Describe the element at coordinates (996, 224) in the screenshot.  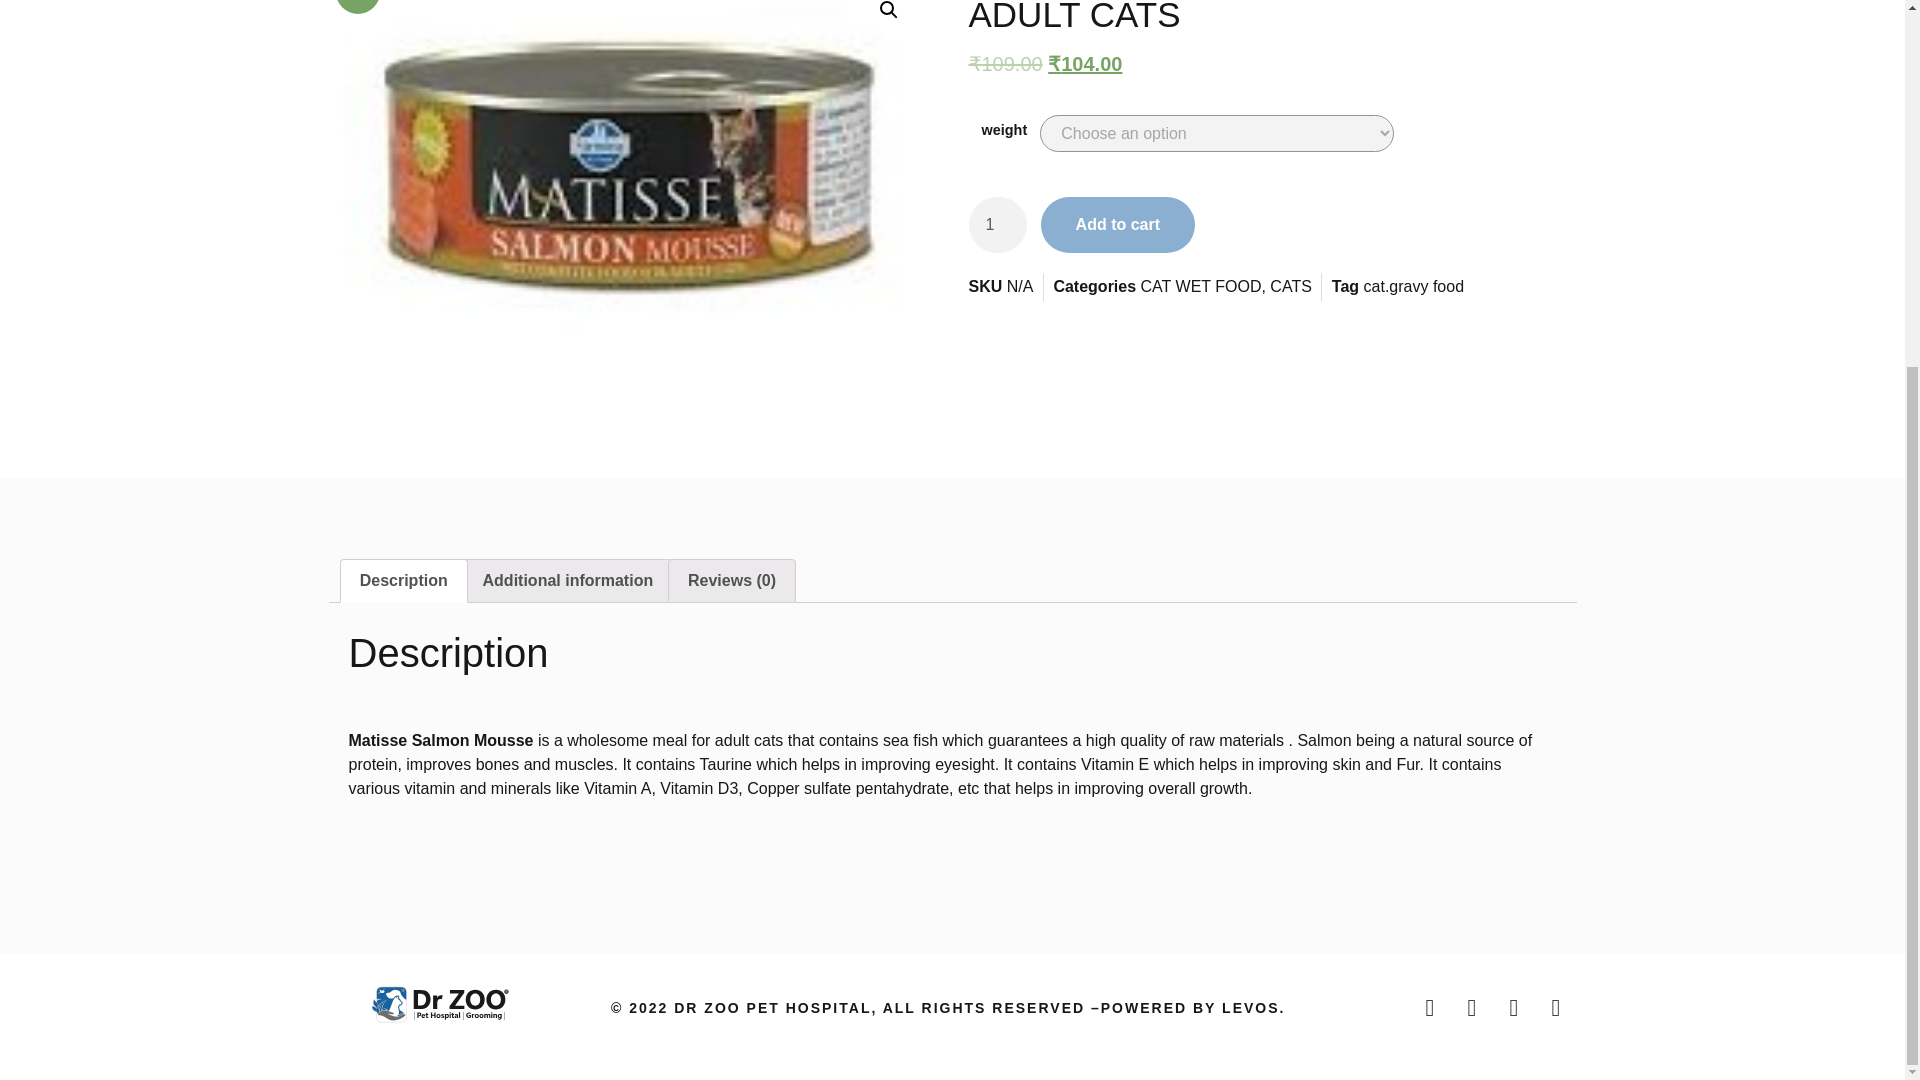
I see `Qty` at that location.